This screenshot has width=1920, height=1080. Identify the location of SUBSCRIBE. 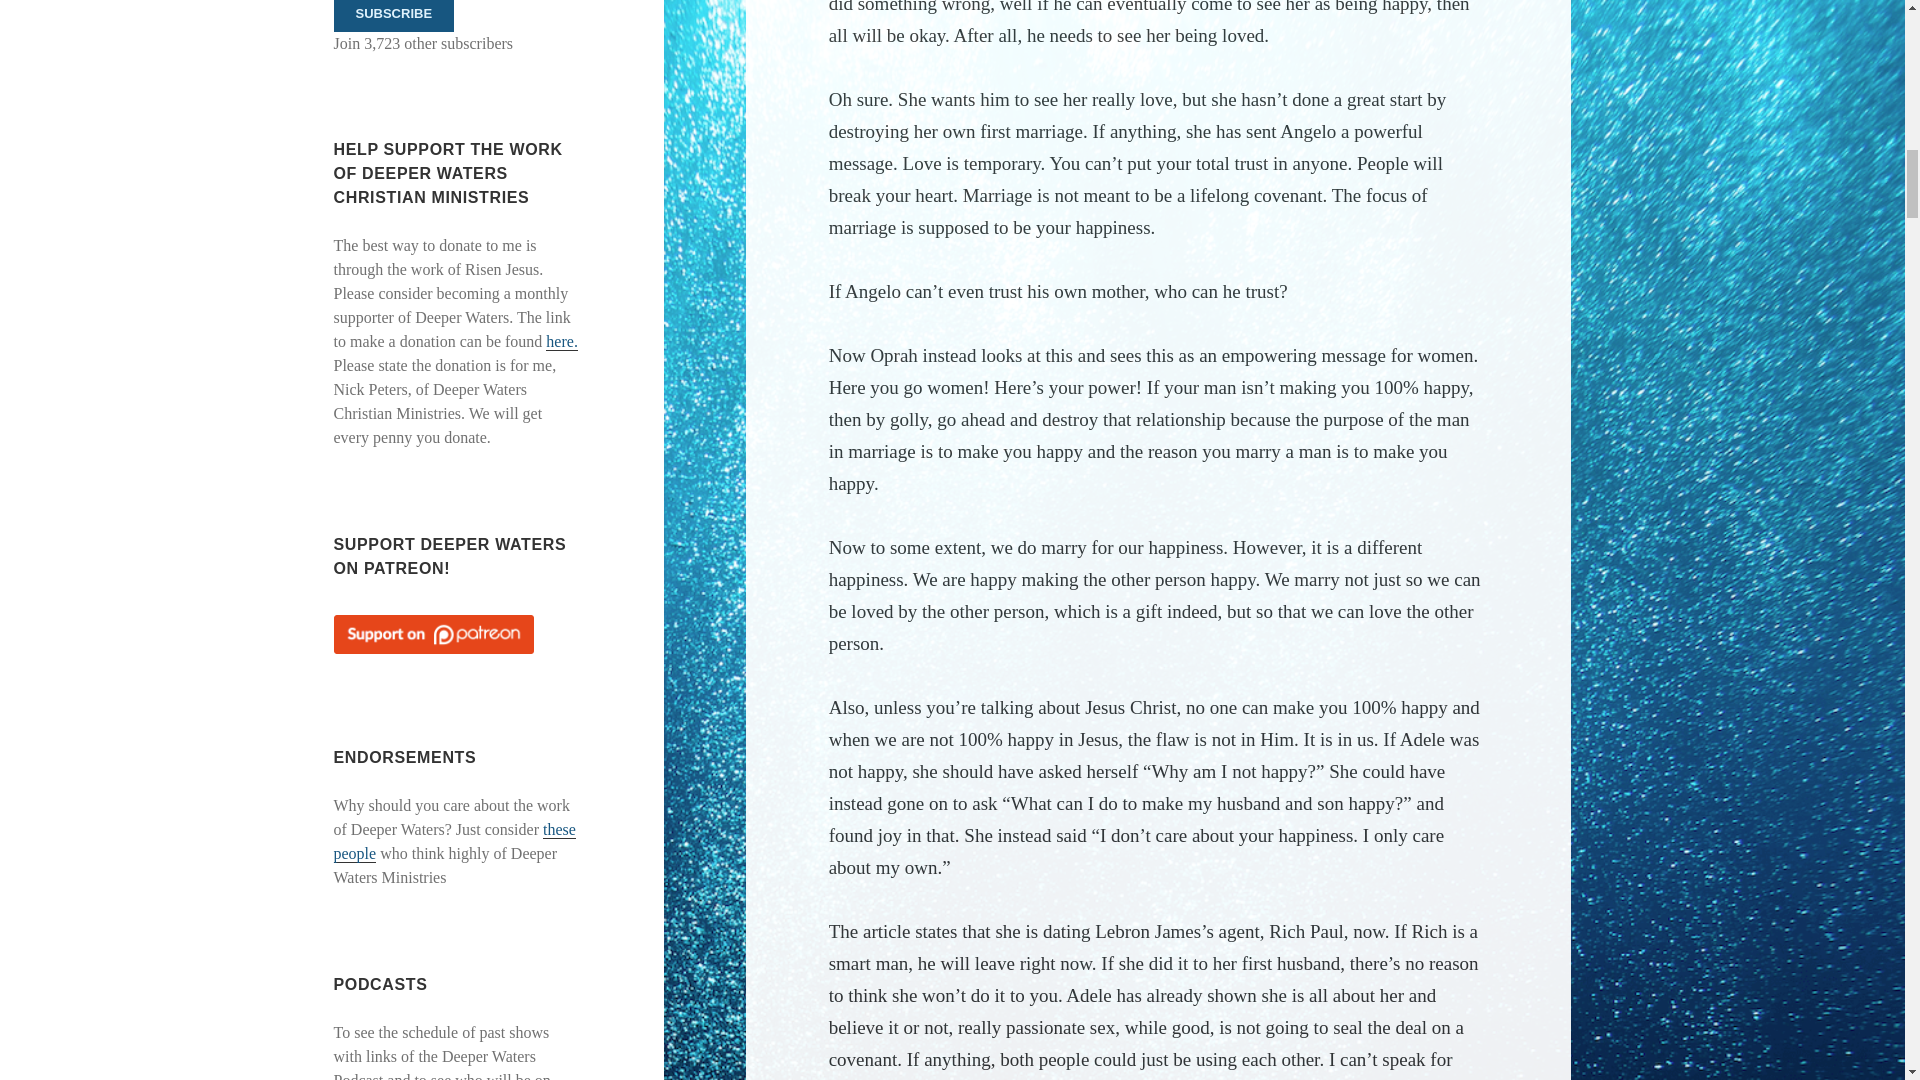
(394, 16).